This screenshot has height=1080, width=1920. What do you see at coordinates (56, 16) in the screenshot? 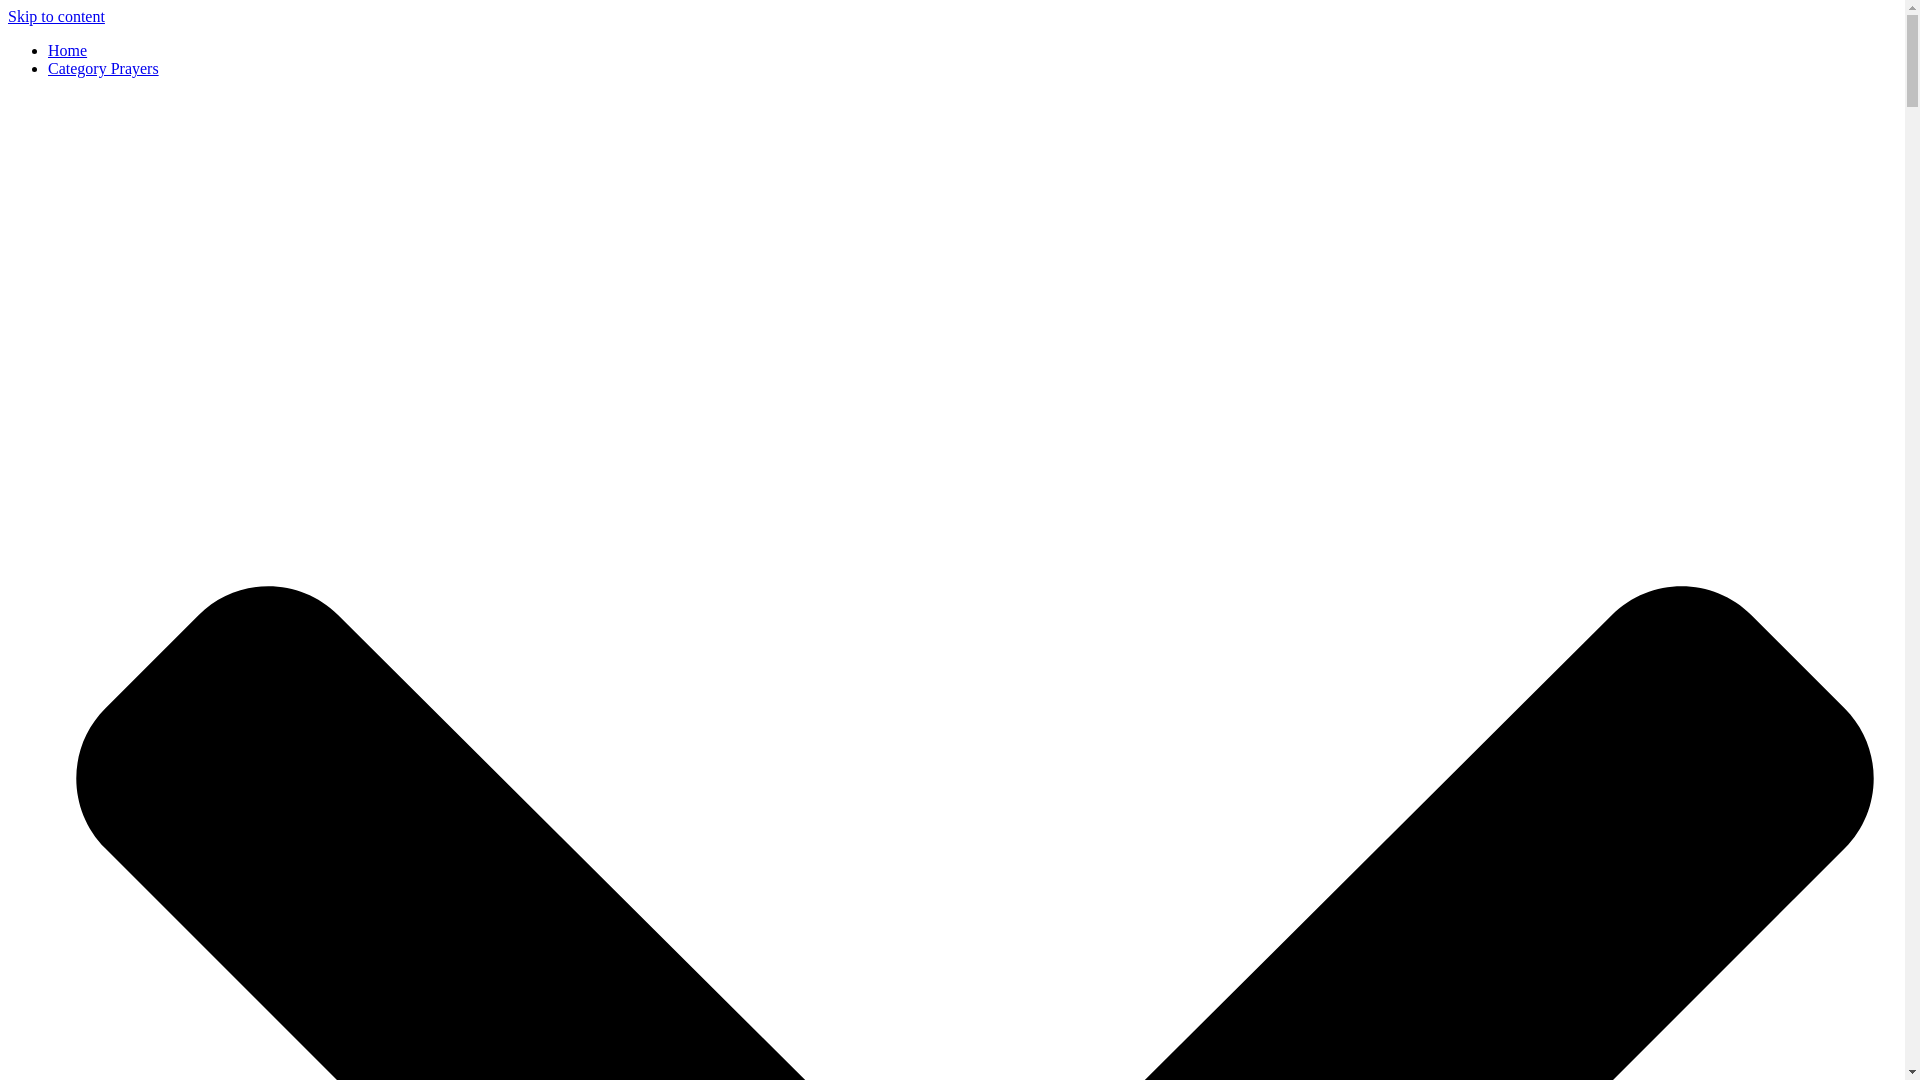
I see `Skip to content` at bounding box center [56, 16].